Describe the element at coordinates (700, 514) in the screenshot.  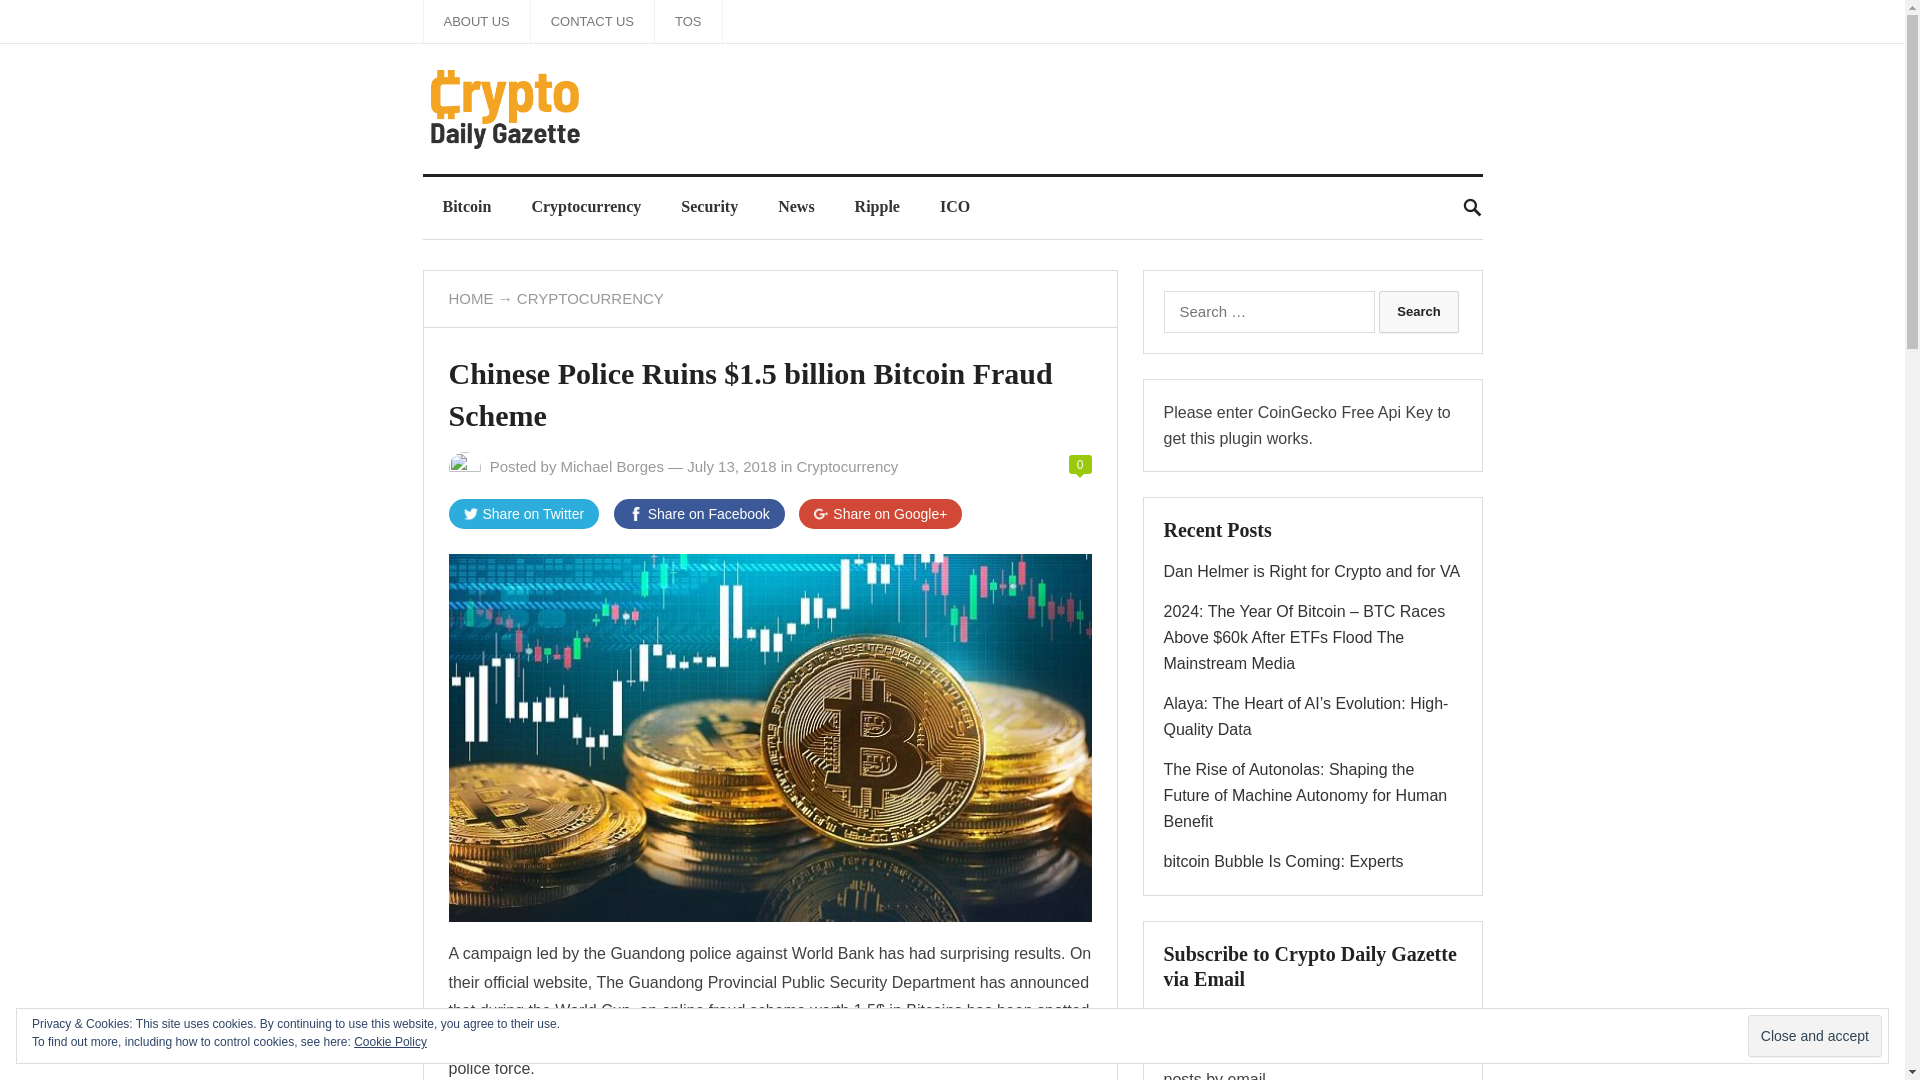
I see `Share on Facebook` at that location.